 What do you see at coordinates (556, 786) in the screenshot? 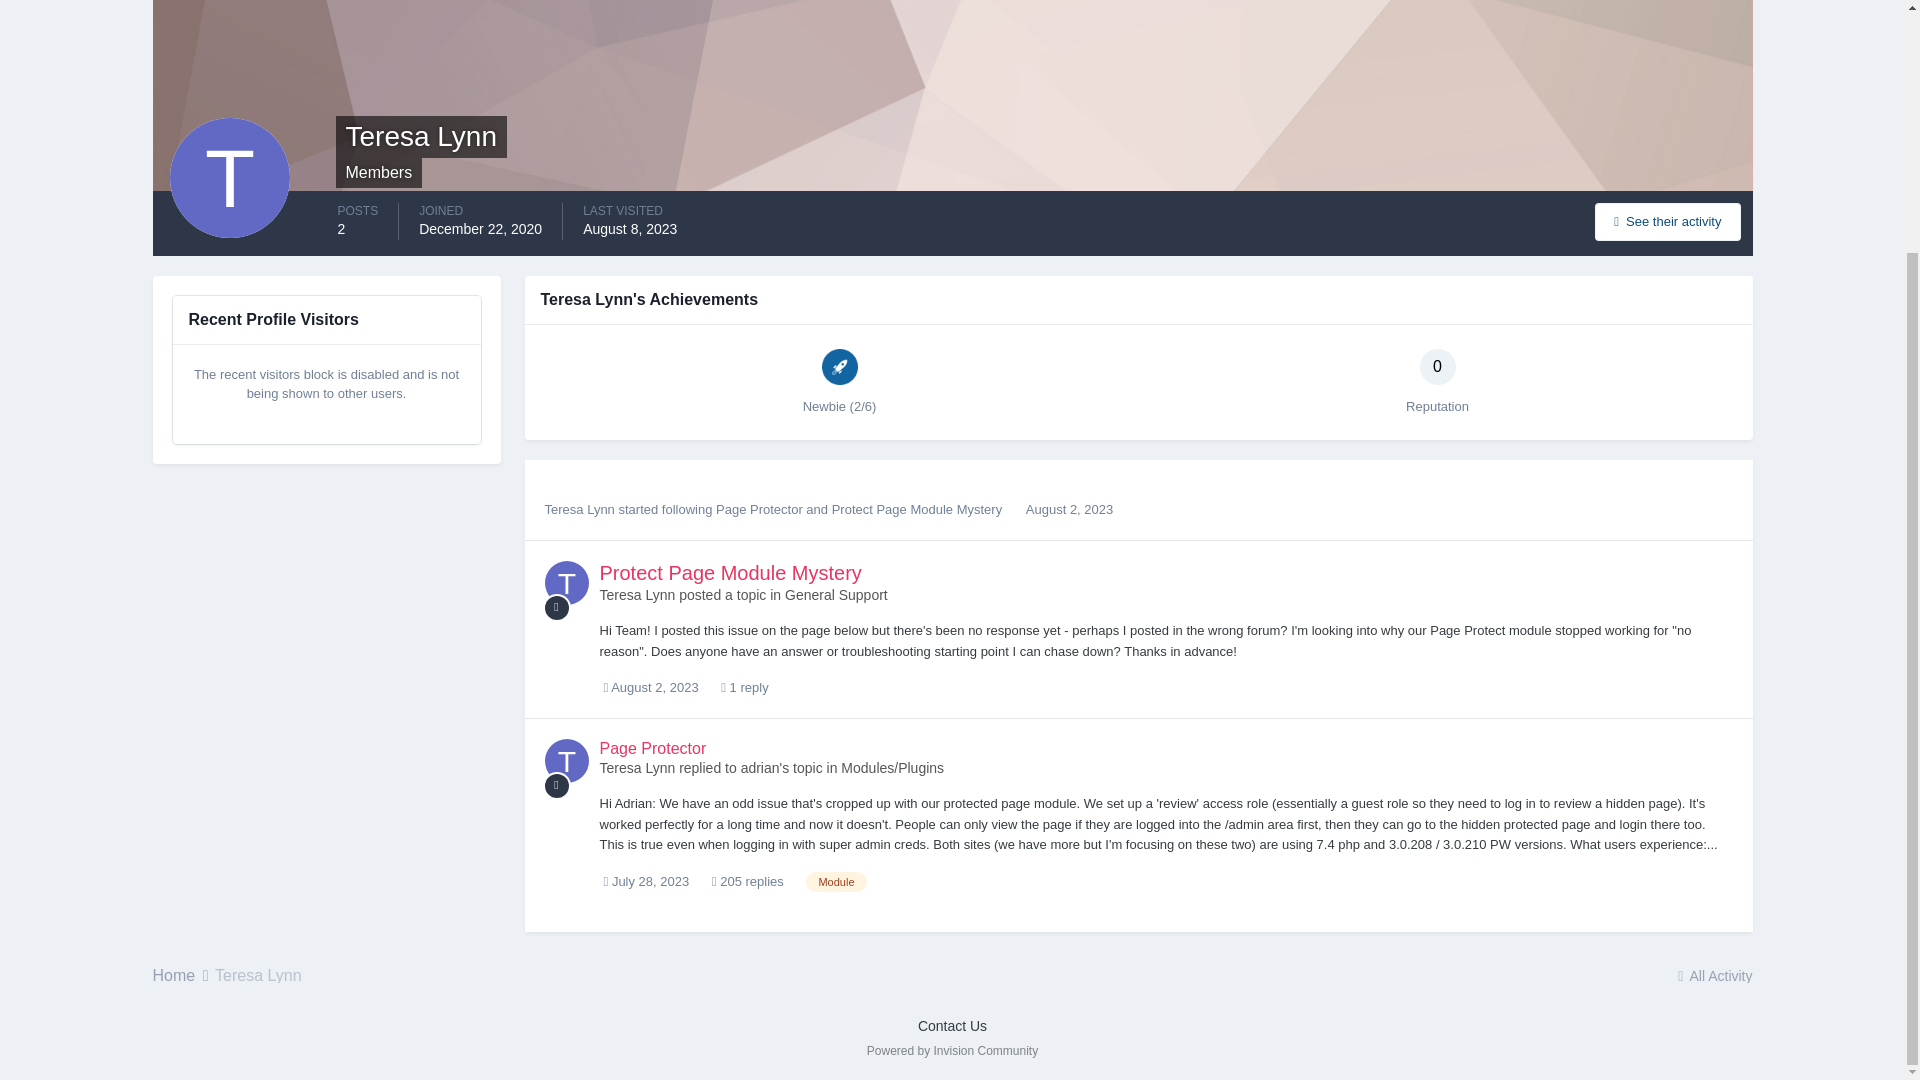
I see `Post` at bounding box center [556, 786].